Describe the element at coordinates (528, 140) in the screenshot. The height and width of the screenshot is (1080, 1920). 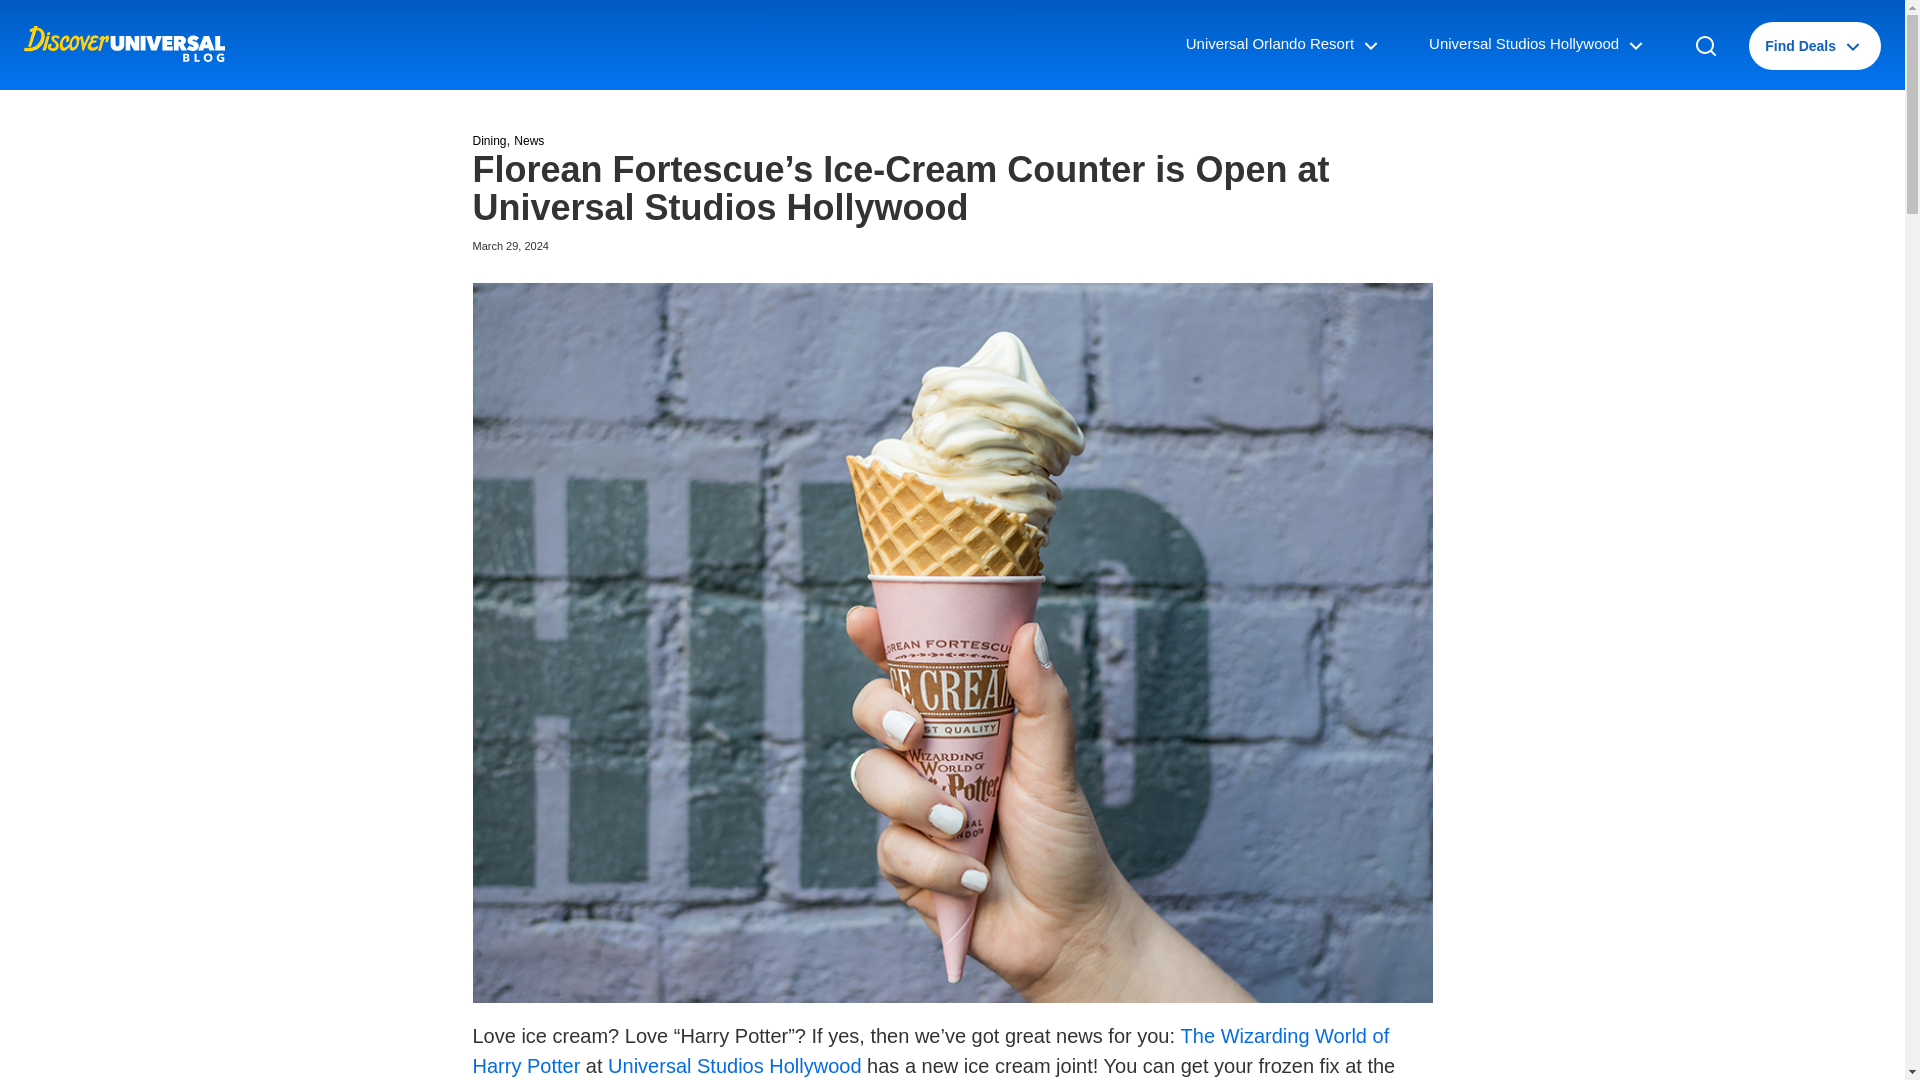
I see `View all posts in News` at that location.